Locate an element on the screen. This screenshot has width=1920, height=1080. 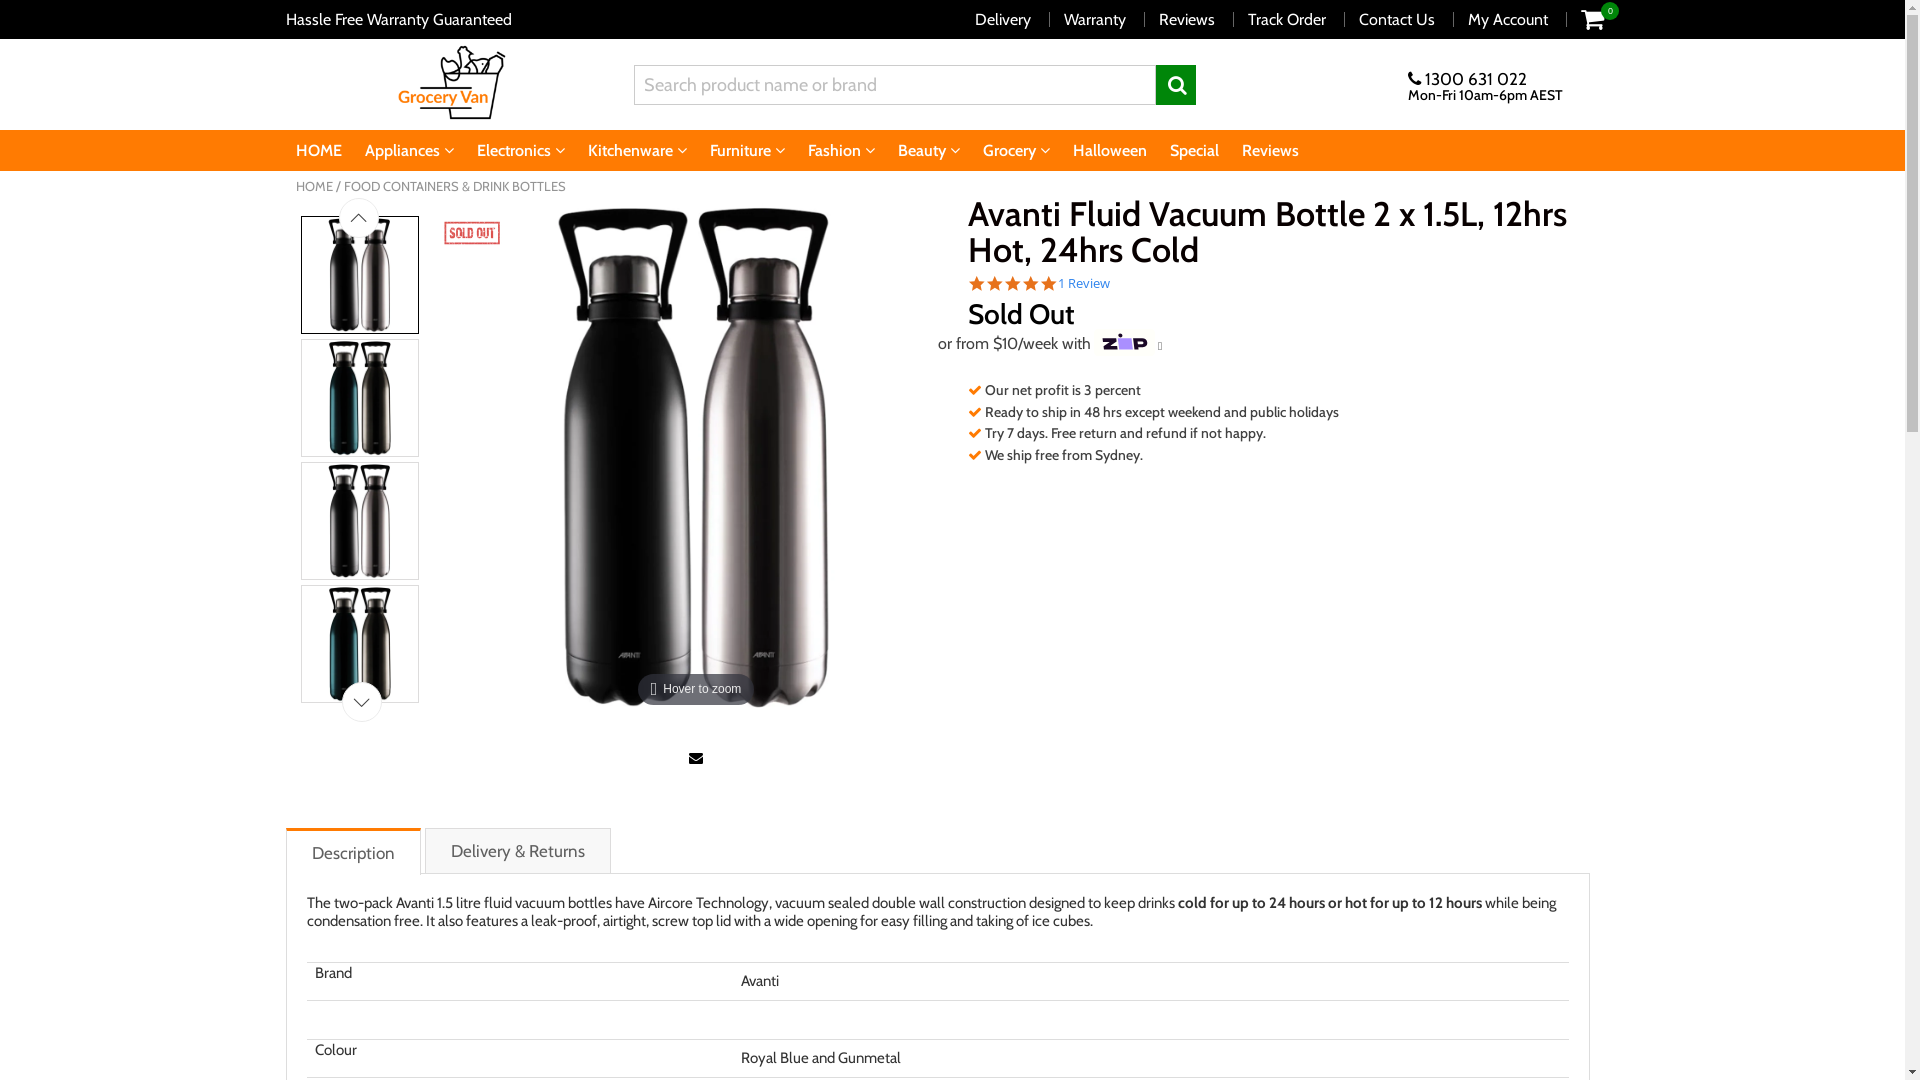
Delivery & Returns is located at coordinates (517, 850).